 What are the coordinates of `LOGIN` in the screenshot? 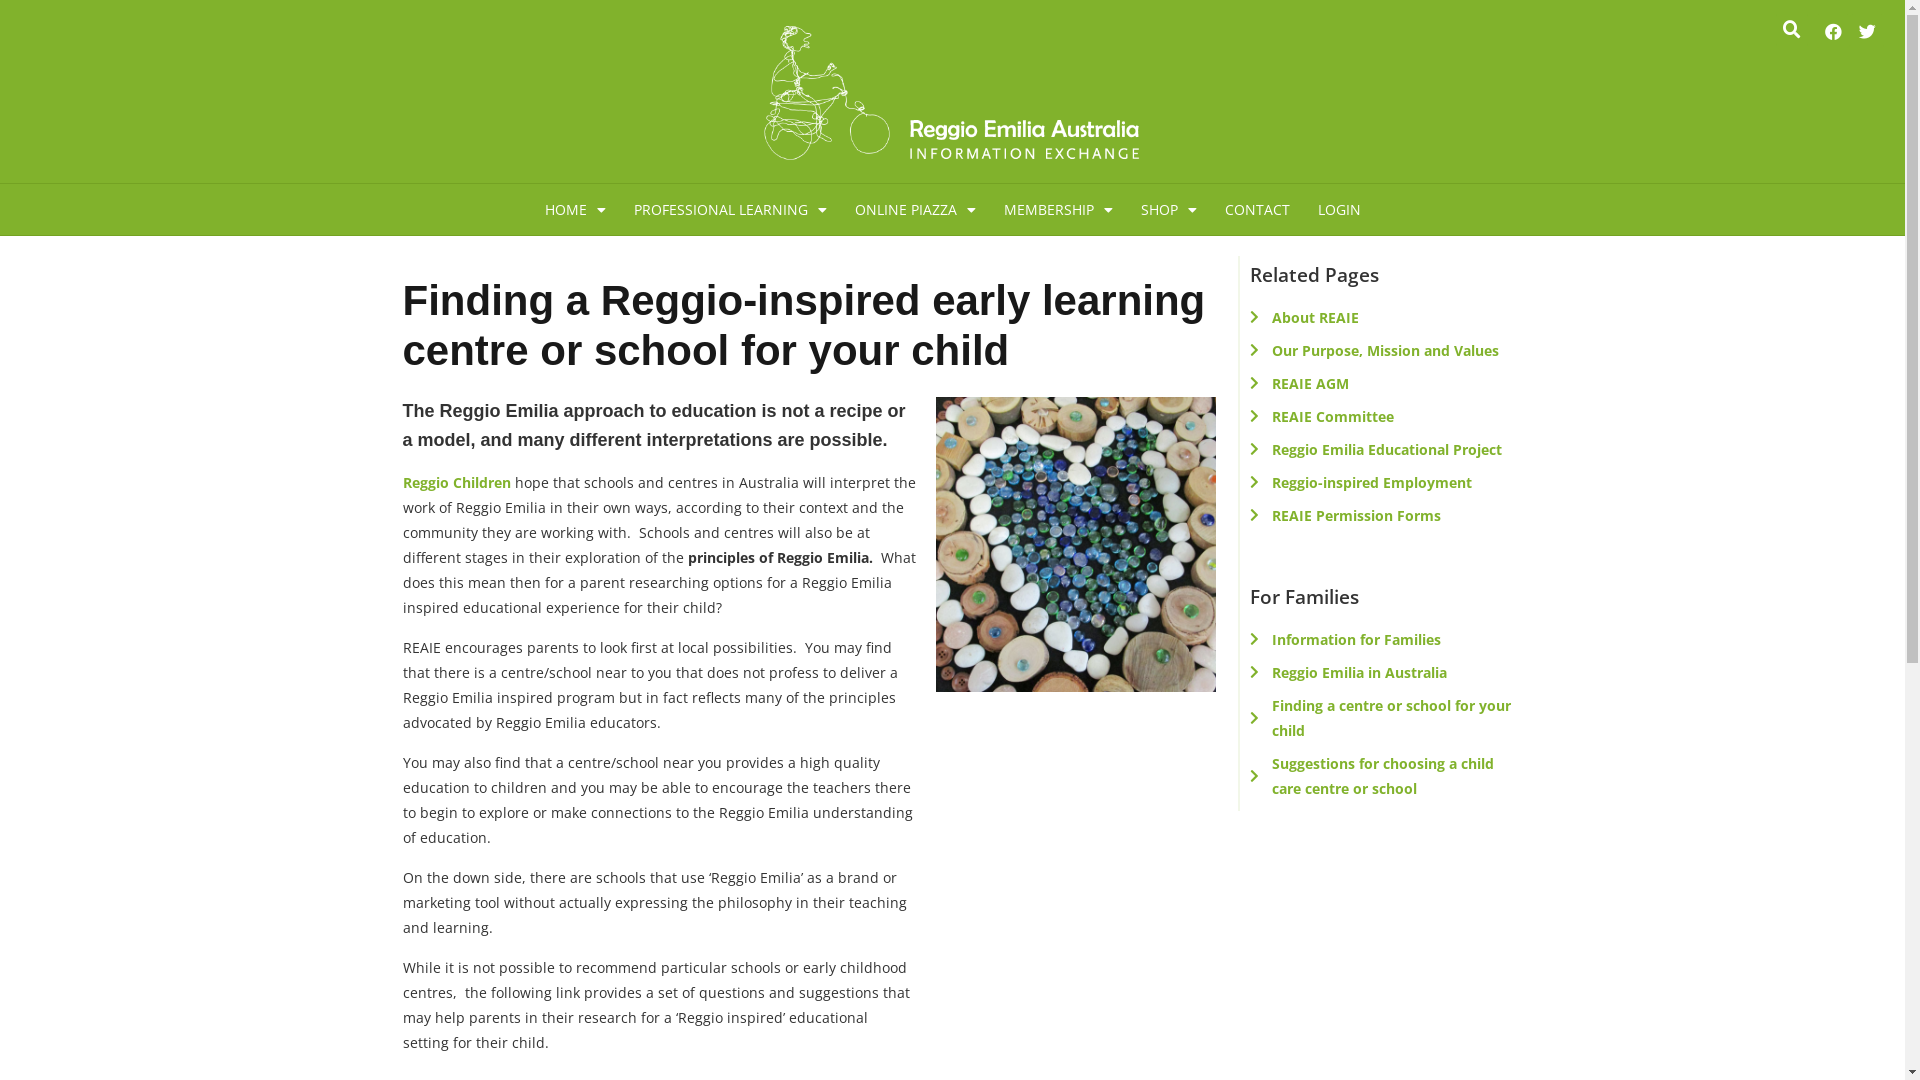 It's located at (1340, 210).